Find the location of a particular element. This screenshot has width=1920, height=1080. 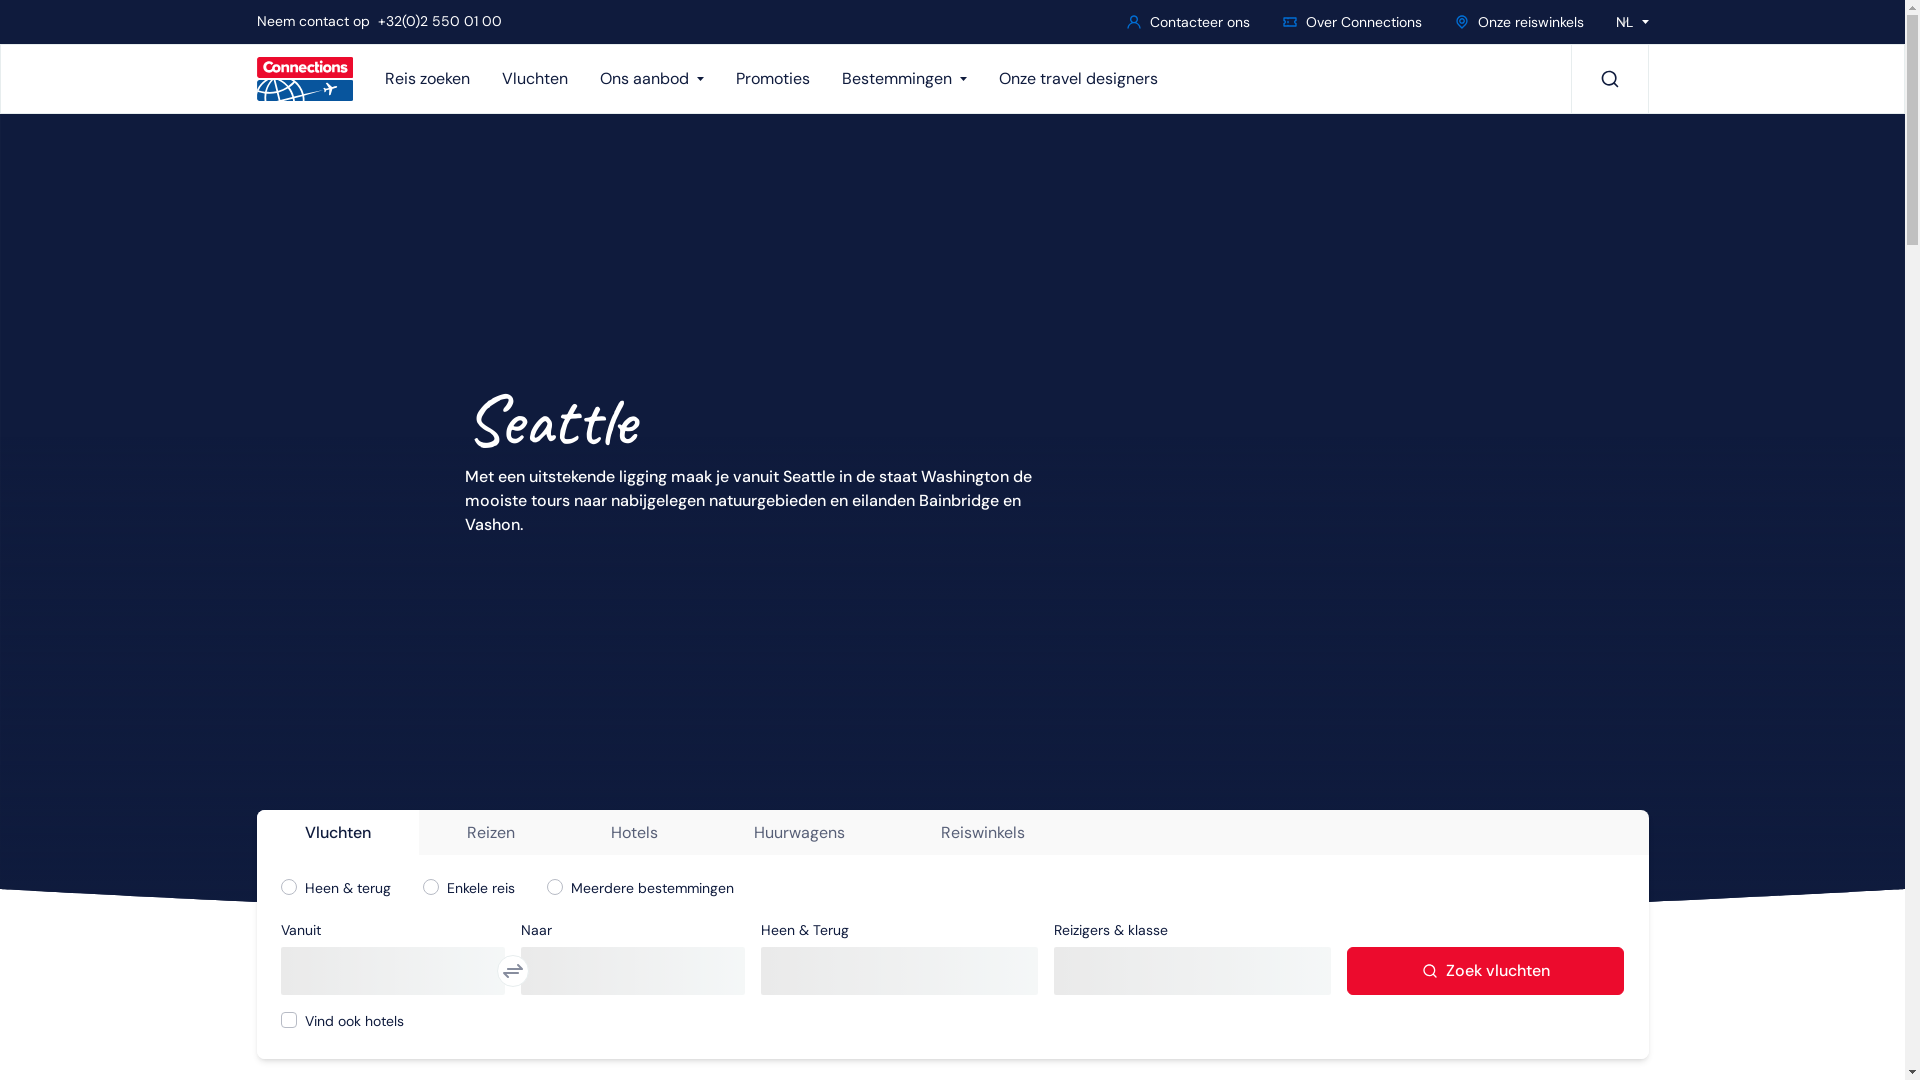

Over Connections is located at coordinates (1352, 22).